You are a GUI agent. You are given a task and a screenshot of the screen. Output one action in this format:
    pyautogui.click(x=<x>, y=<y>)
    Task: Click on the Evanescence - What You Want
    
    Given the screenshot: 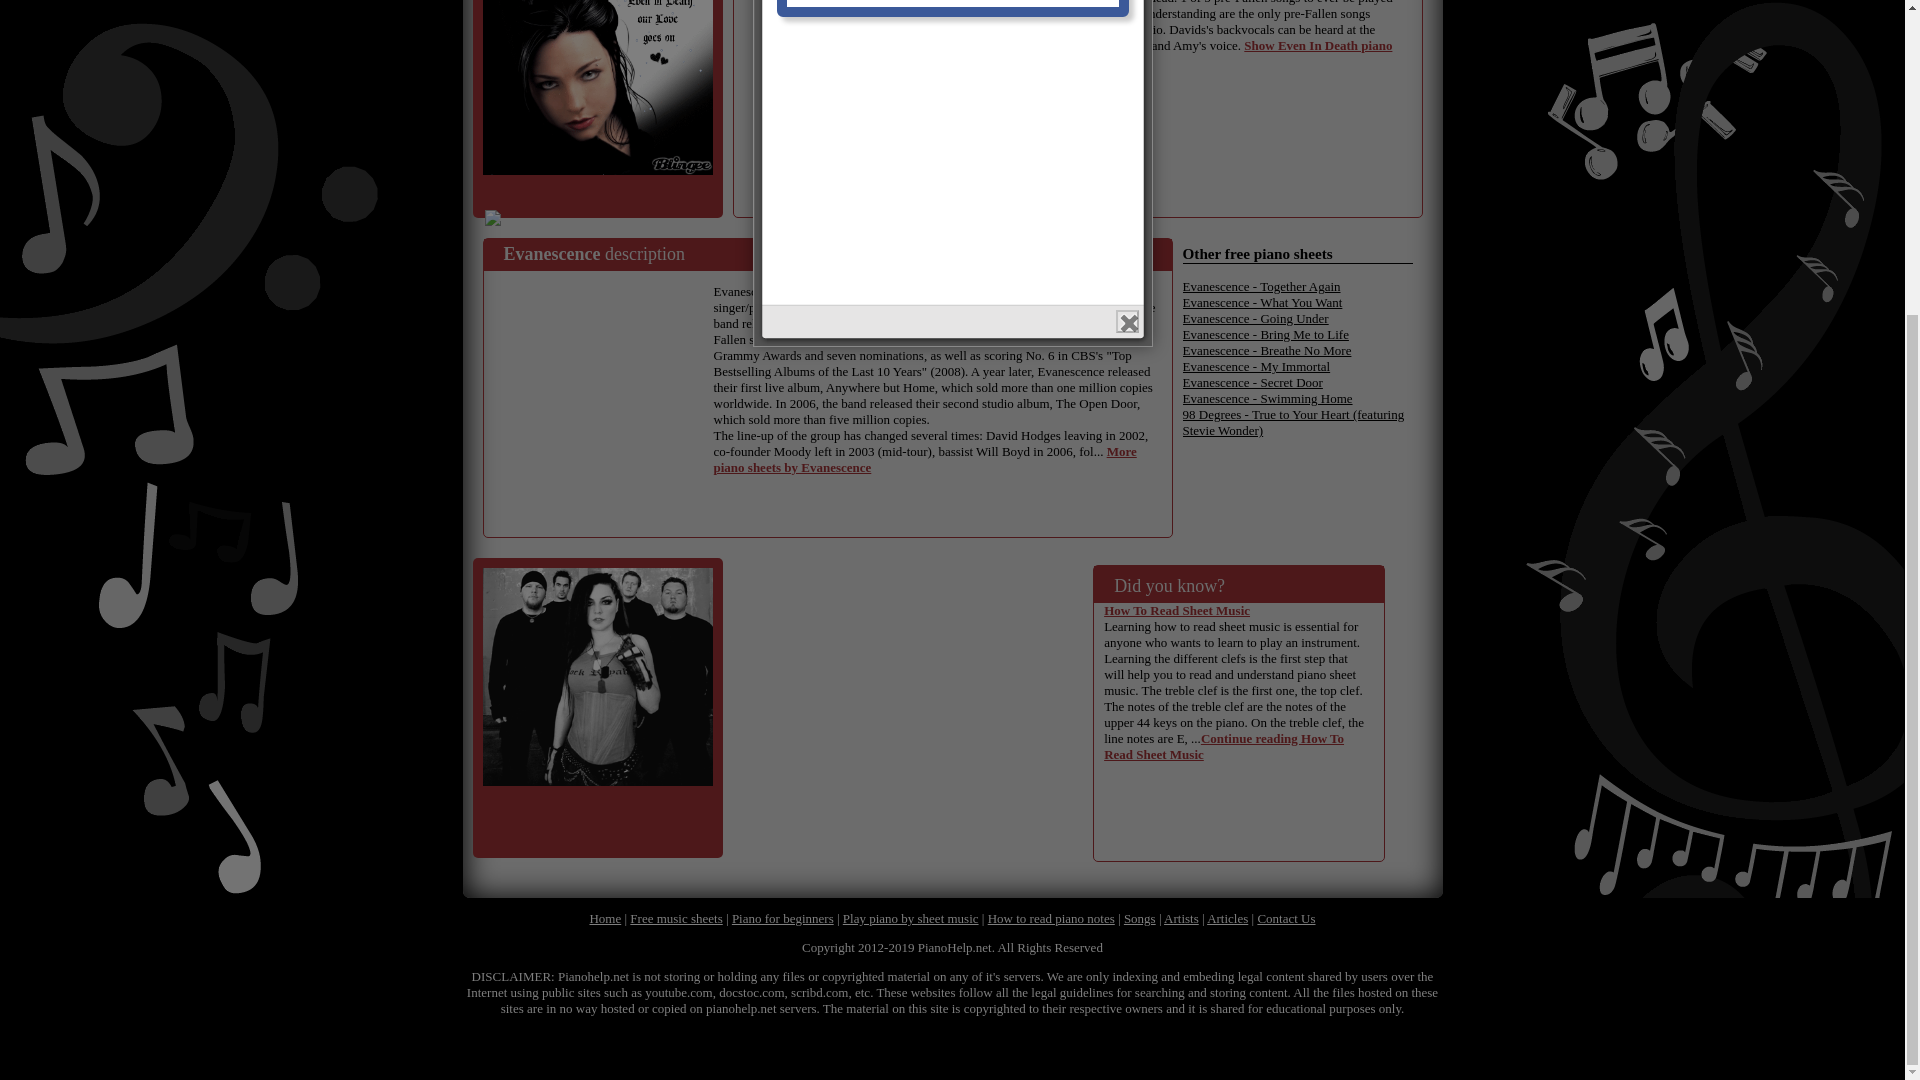 What is the action you would take?
    pyautogui.click(x=1262, y=302)
    